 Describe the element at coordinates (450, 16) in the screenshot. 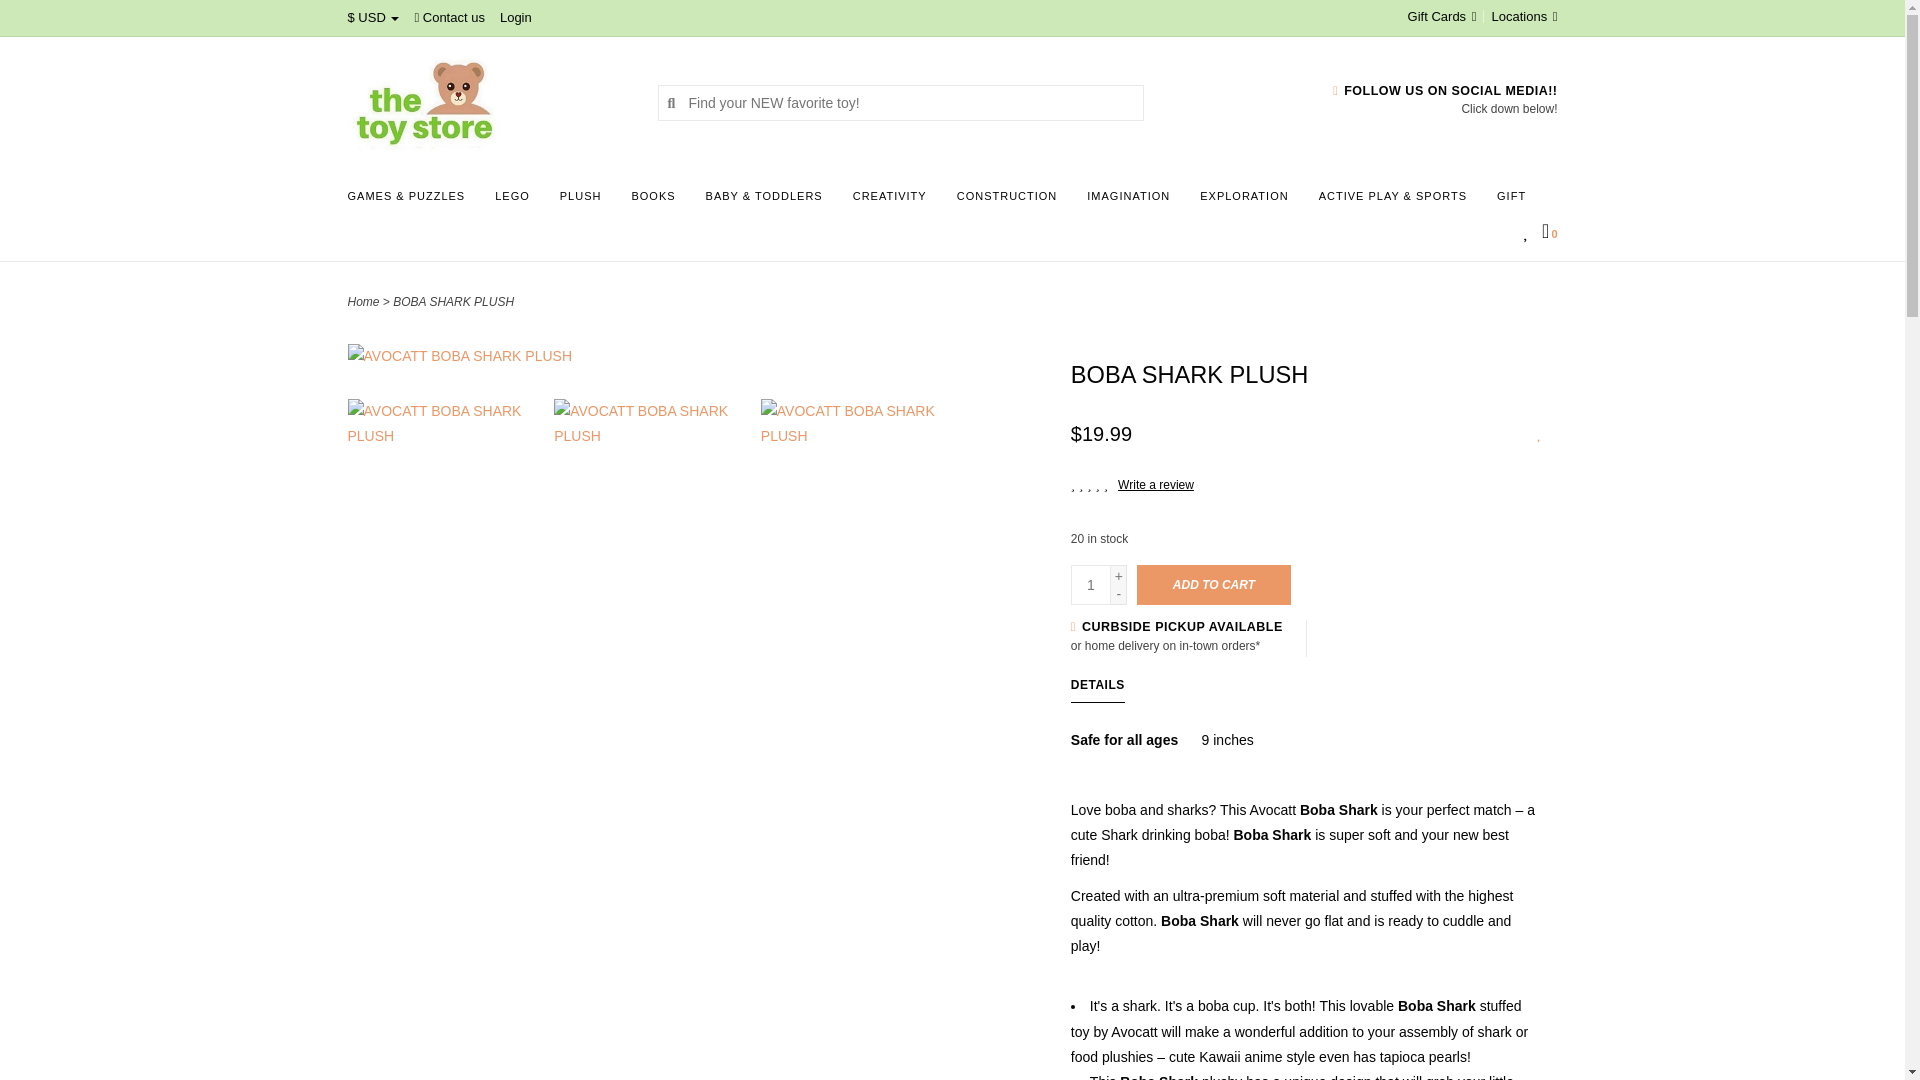

I see `Contact us` at that location.